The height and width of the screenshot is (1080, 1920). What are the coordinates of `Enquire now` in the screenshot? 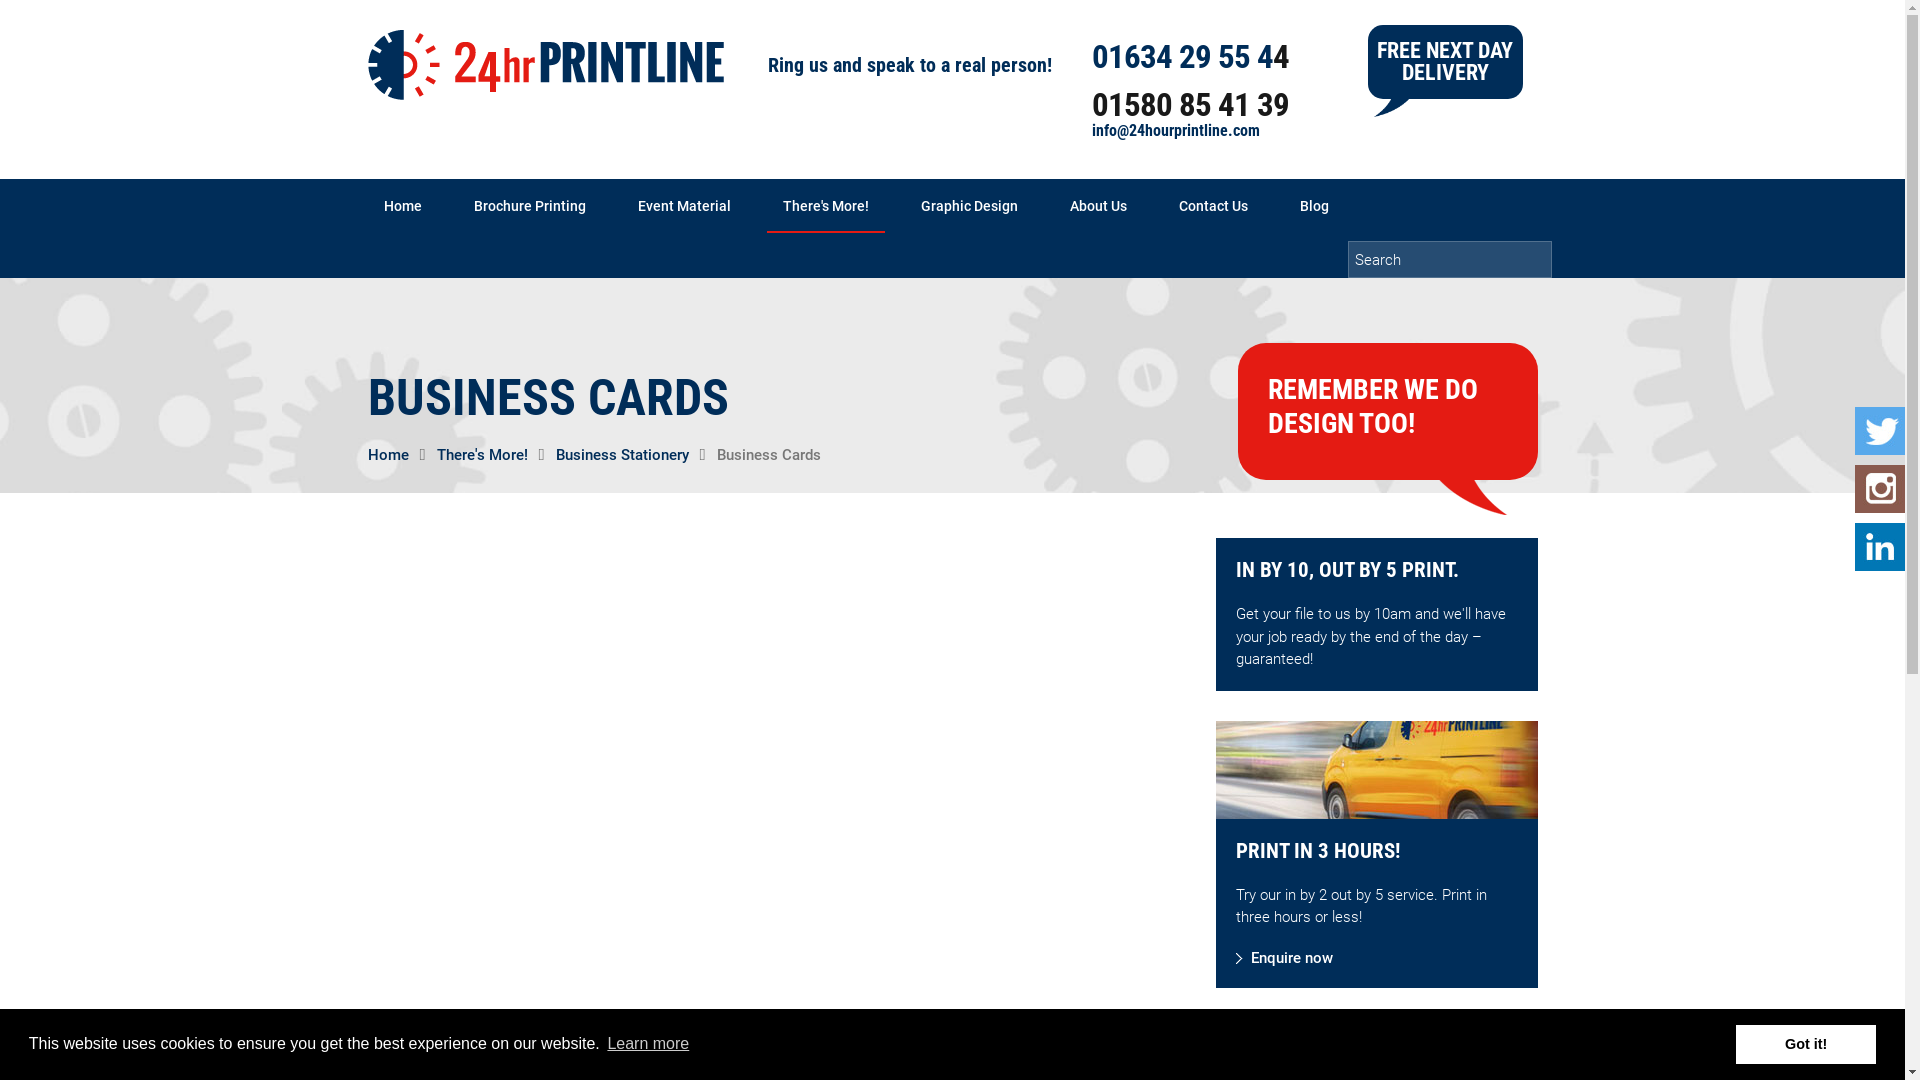 It's located at (1284, 959).